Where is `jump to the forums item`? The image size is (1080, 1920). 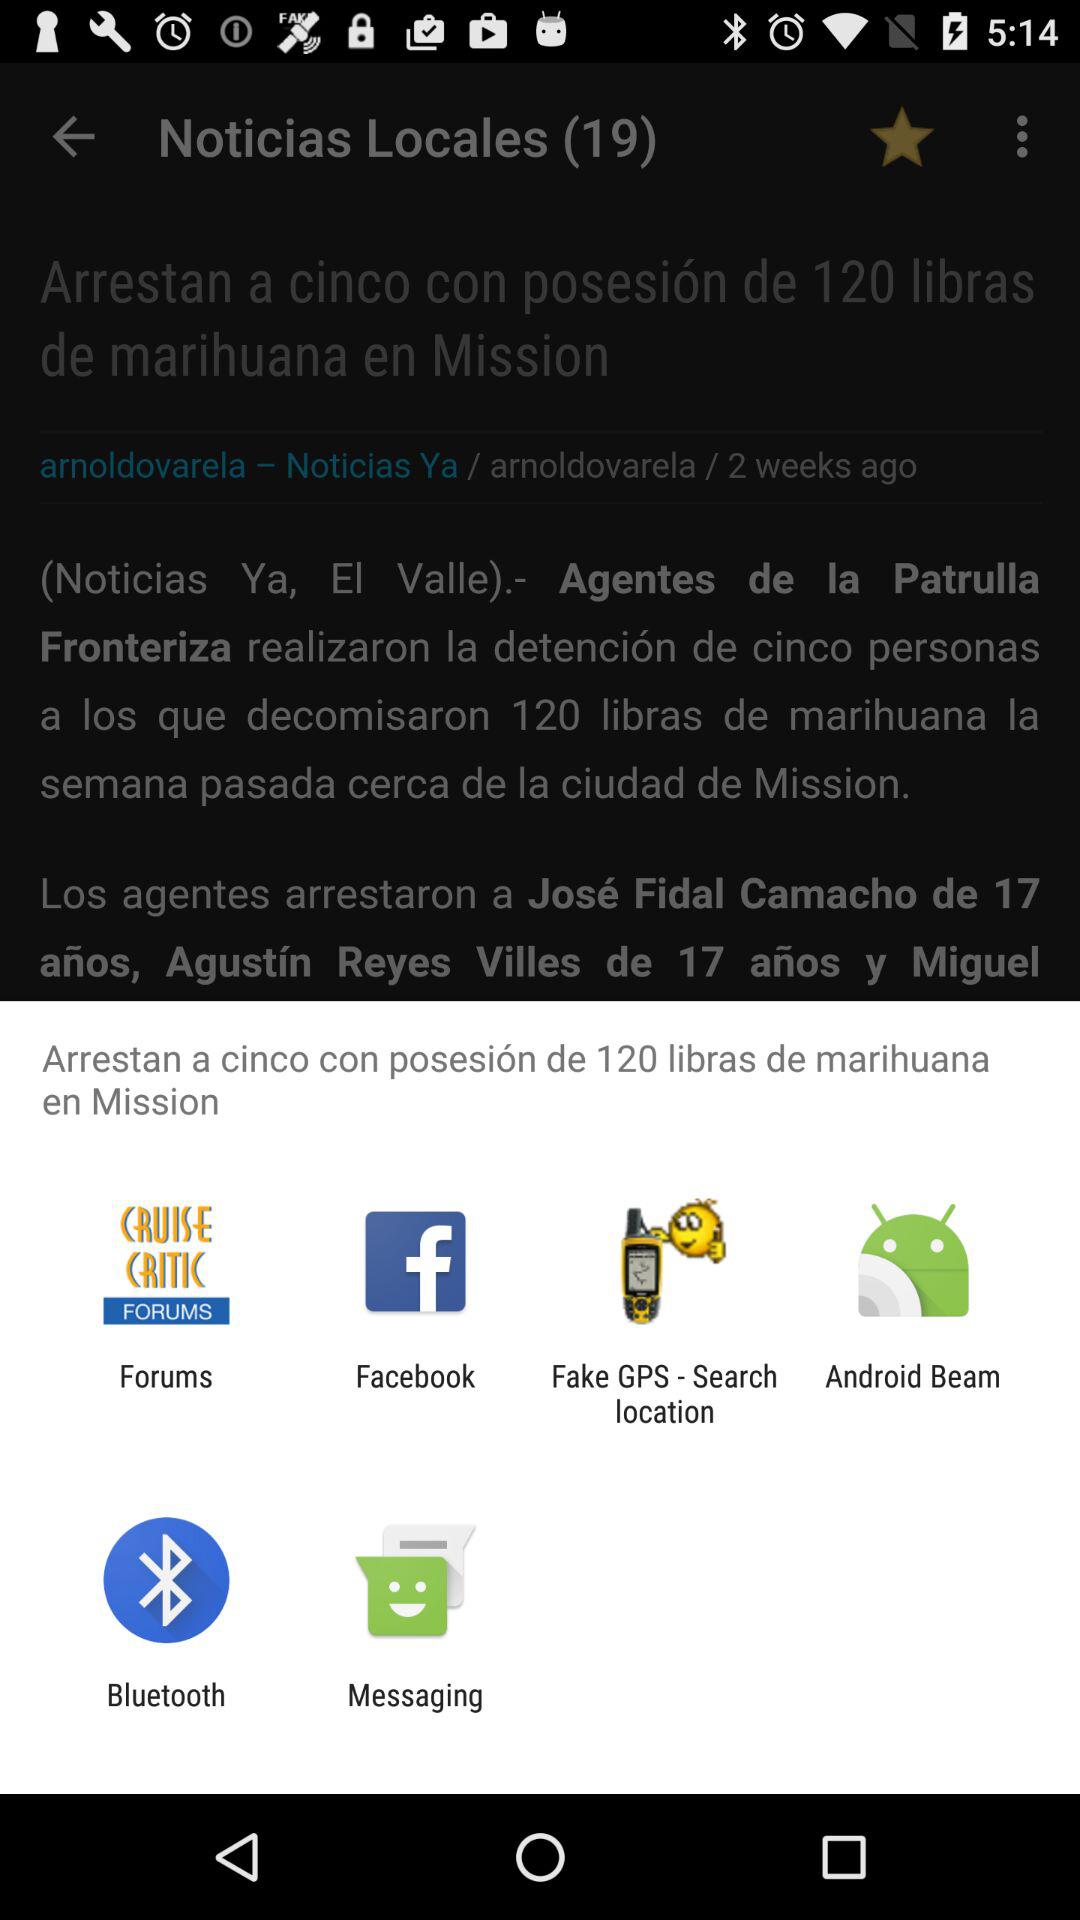 jump to the forums item is located at coordinates (166, 1393).